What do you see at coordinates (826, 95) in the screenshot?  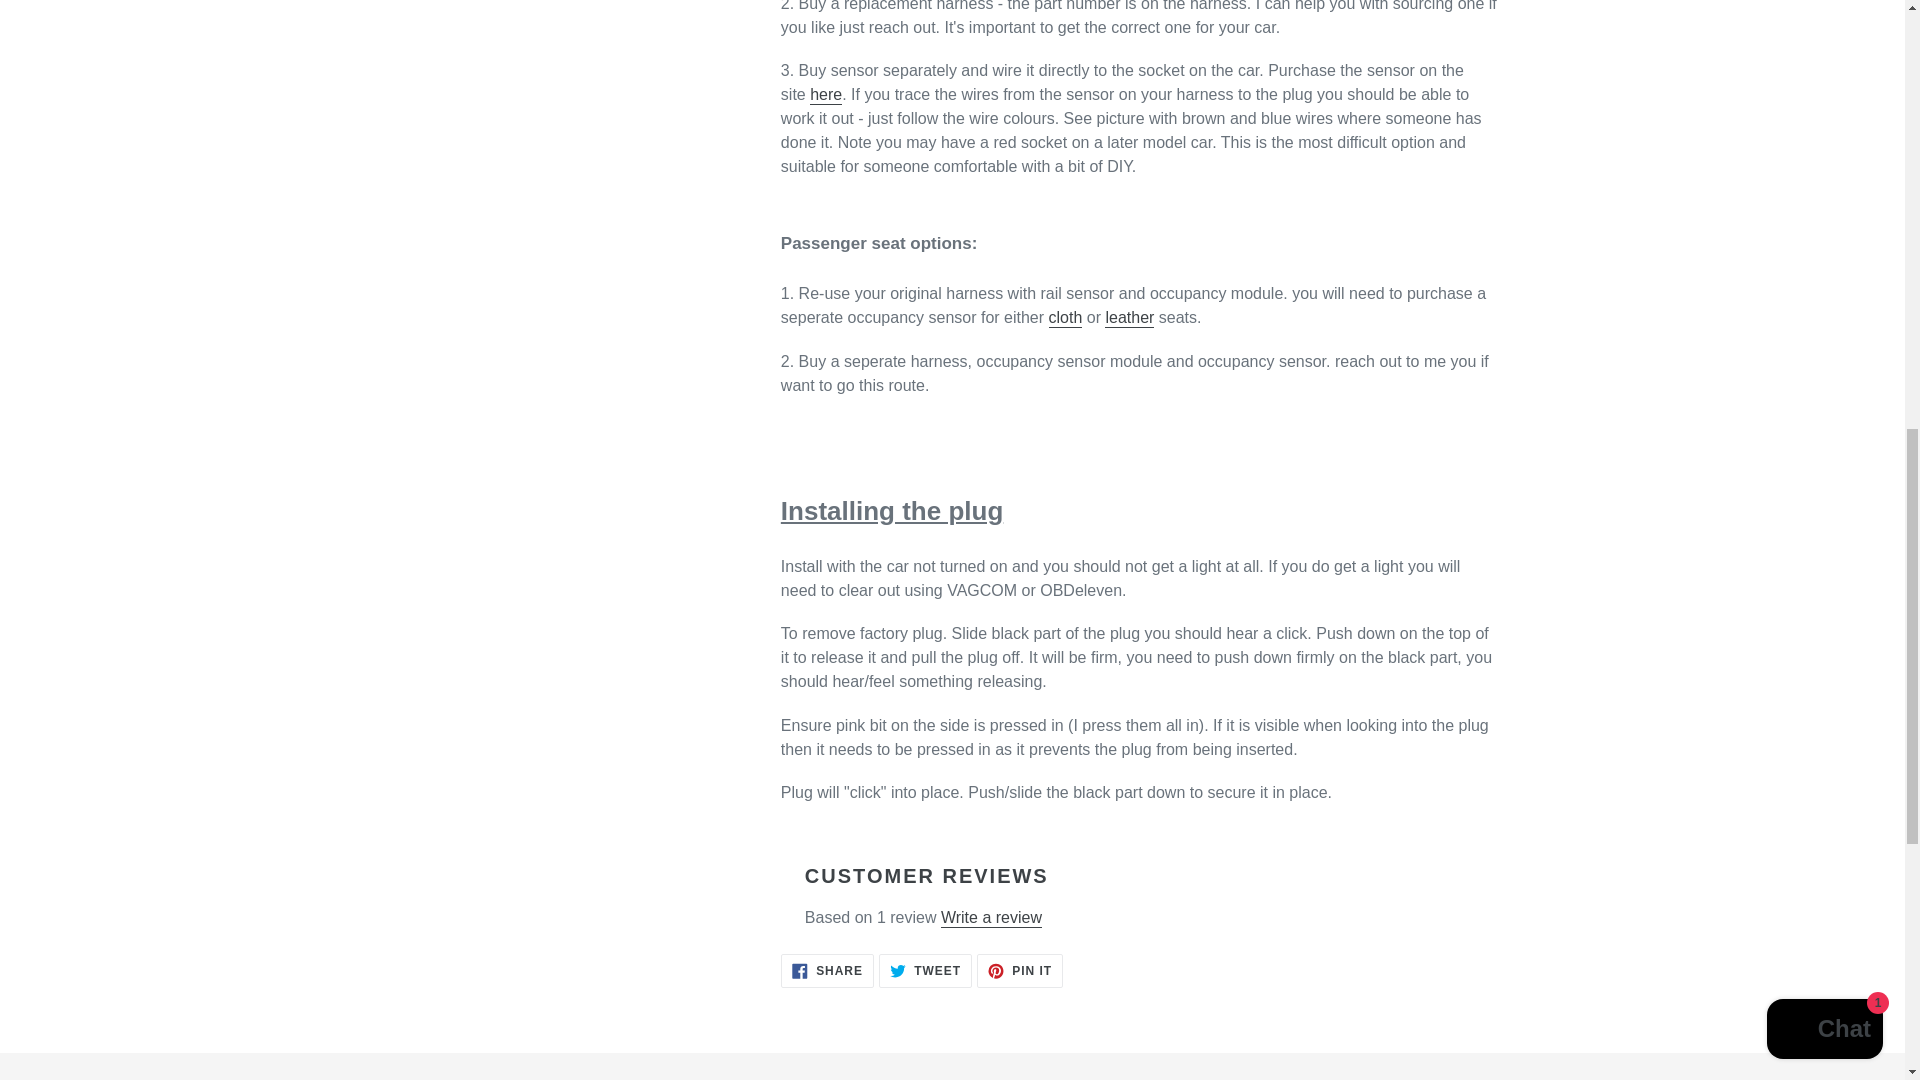 I see `cloth` at bounding box center [826, 95].